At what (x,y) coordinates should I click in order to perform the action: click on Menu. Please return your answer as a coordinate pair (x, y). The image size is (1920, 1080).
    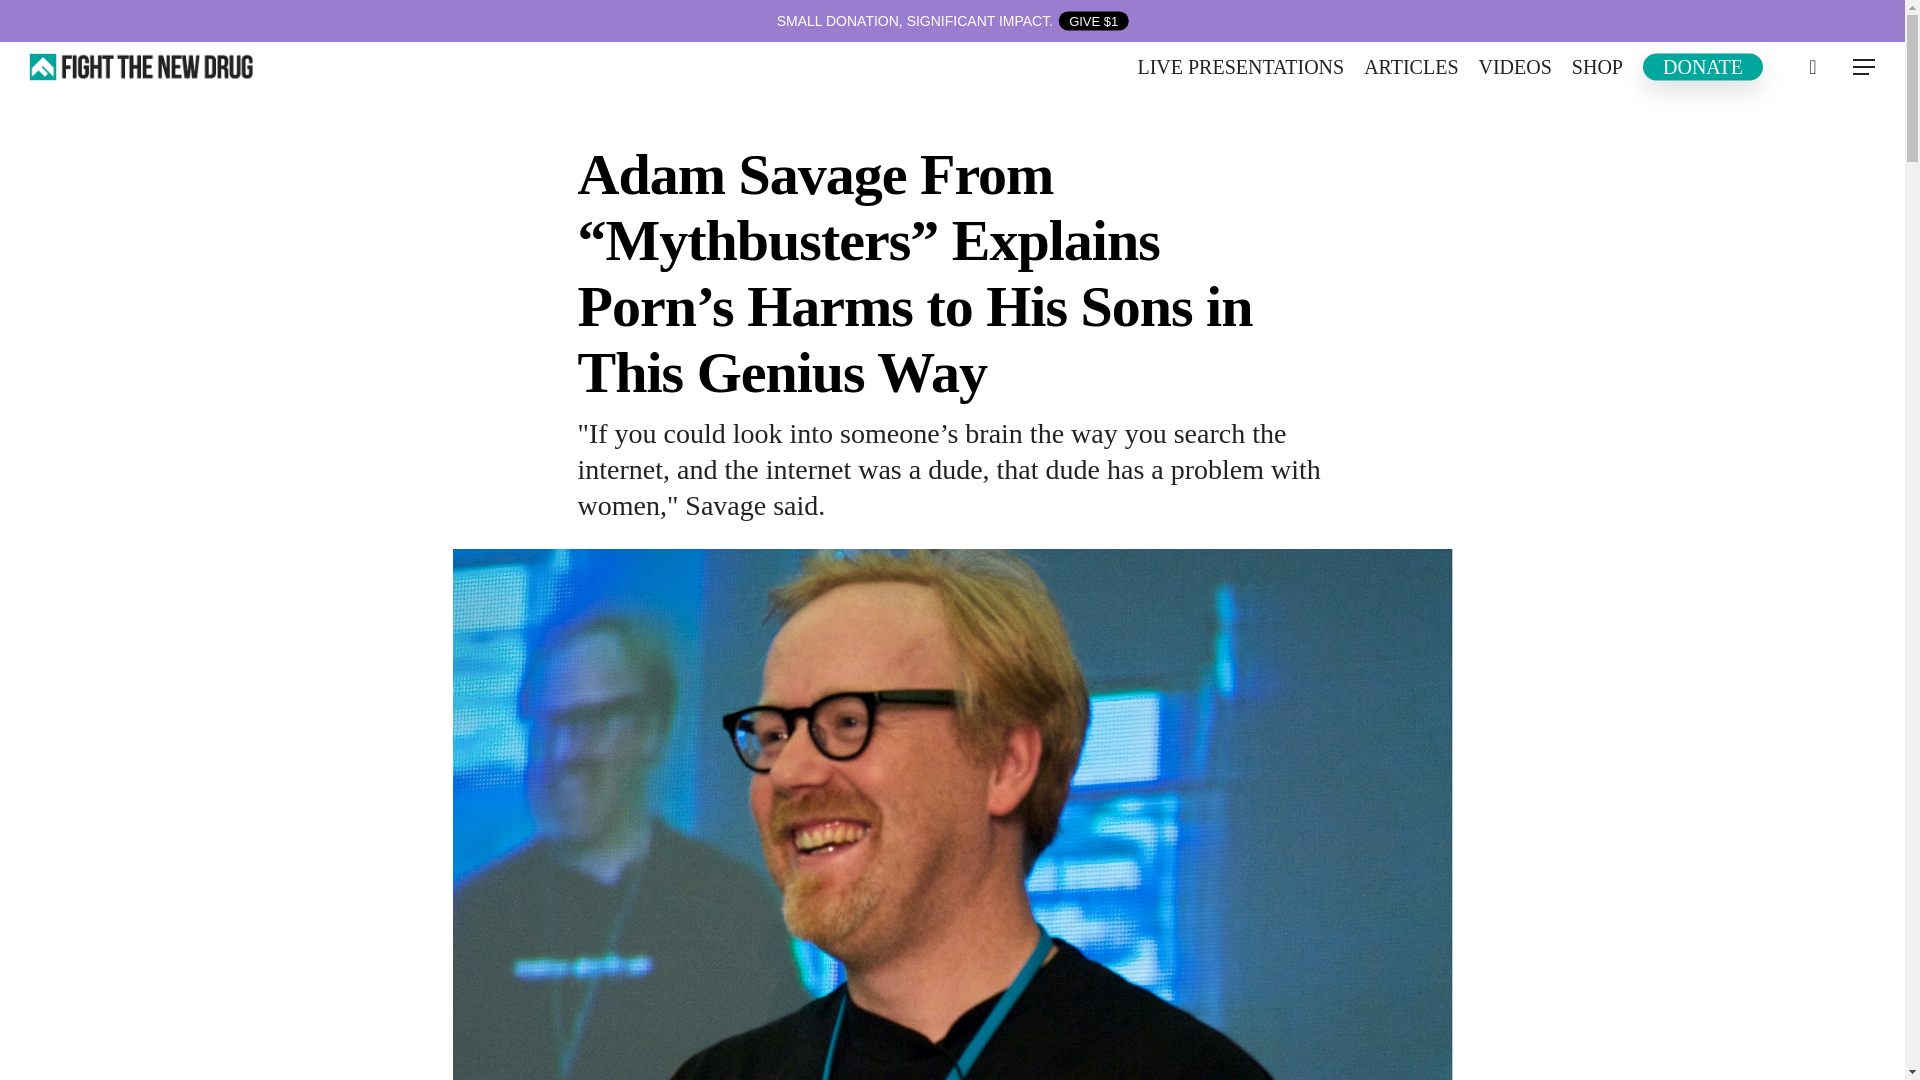
    Looking at the image, I should click on (1864, 66).